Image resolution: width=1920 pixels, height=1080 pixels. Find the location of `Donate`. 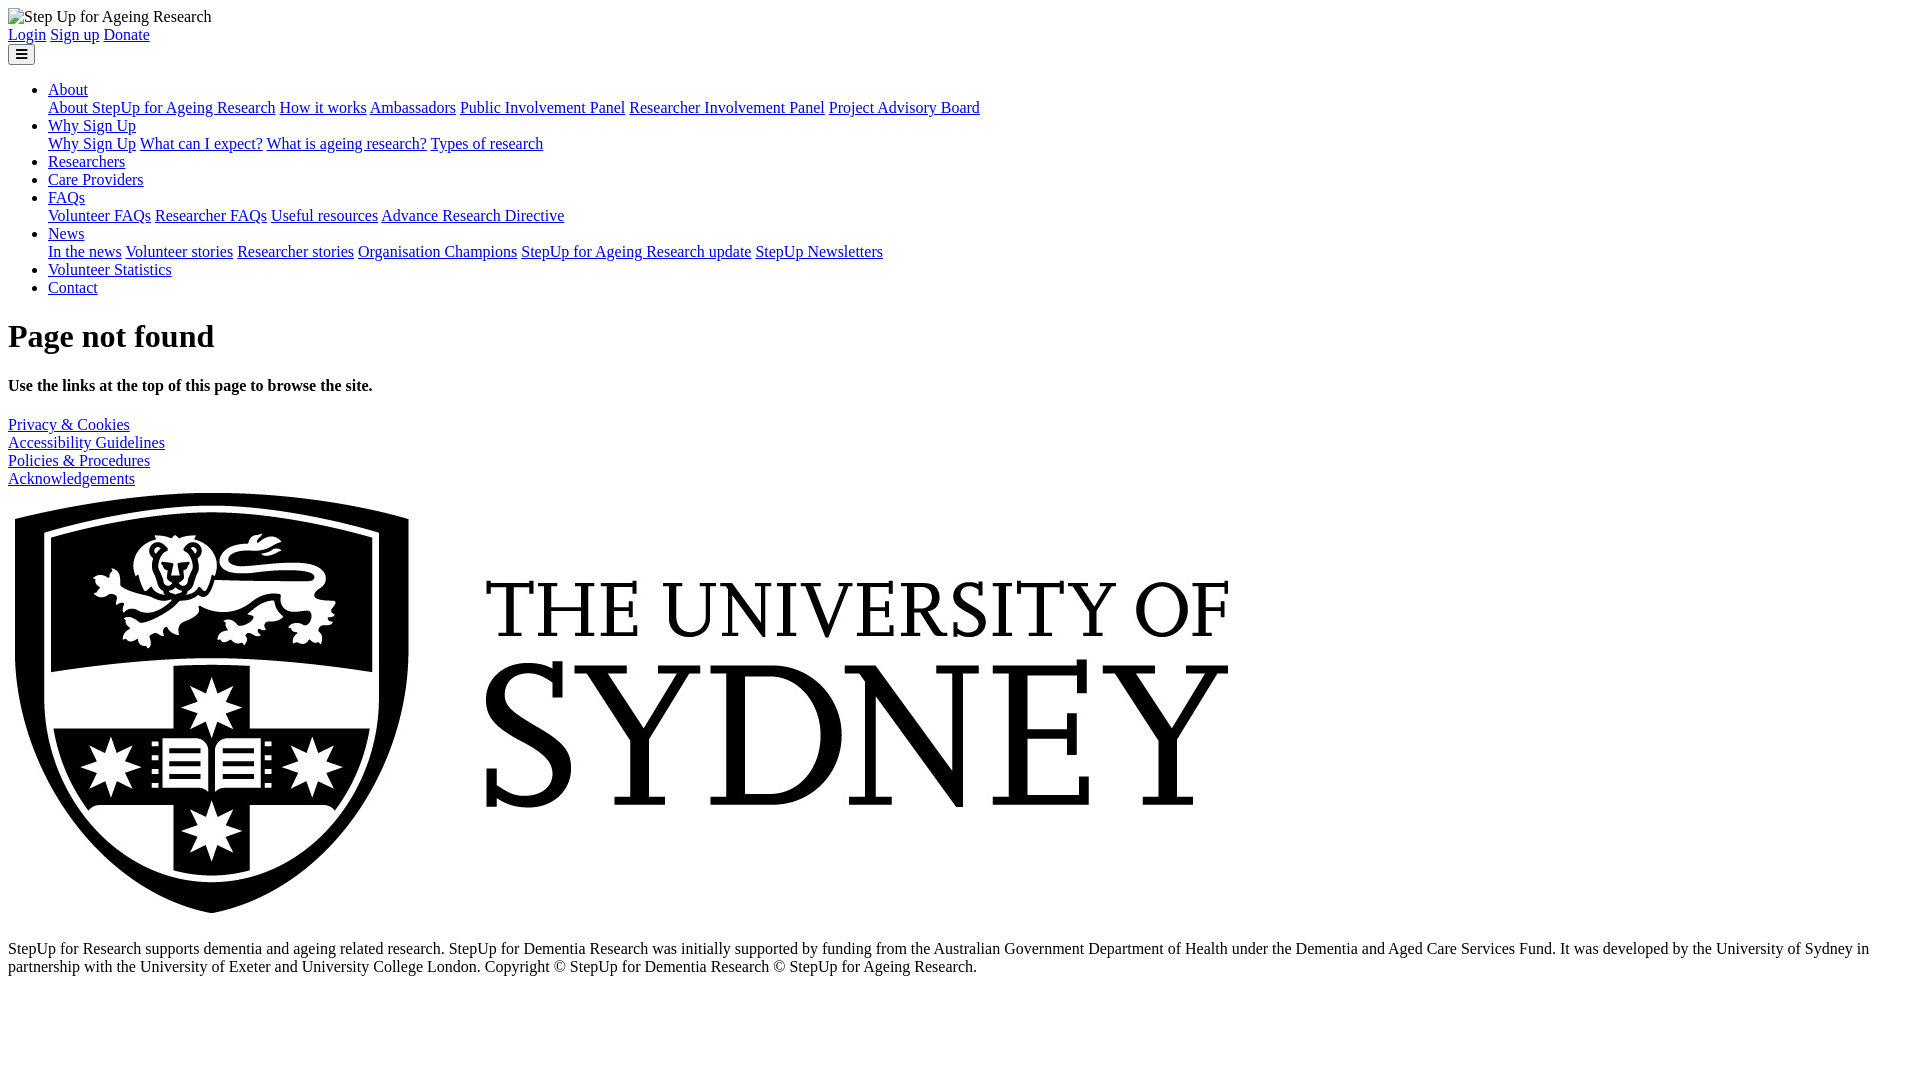

Donate is located at coordinates (127, 34).